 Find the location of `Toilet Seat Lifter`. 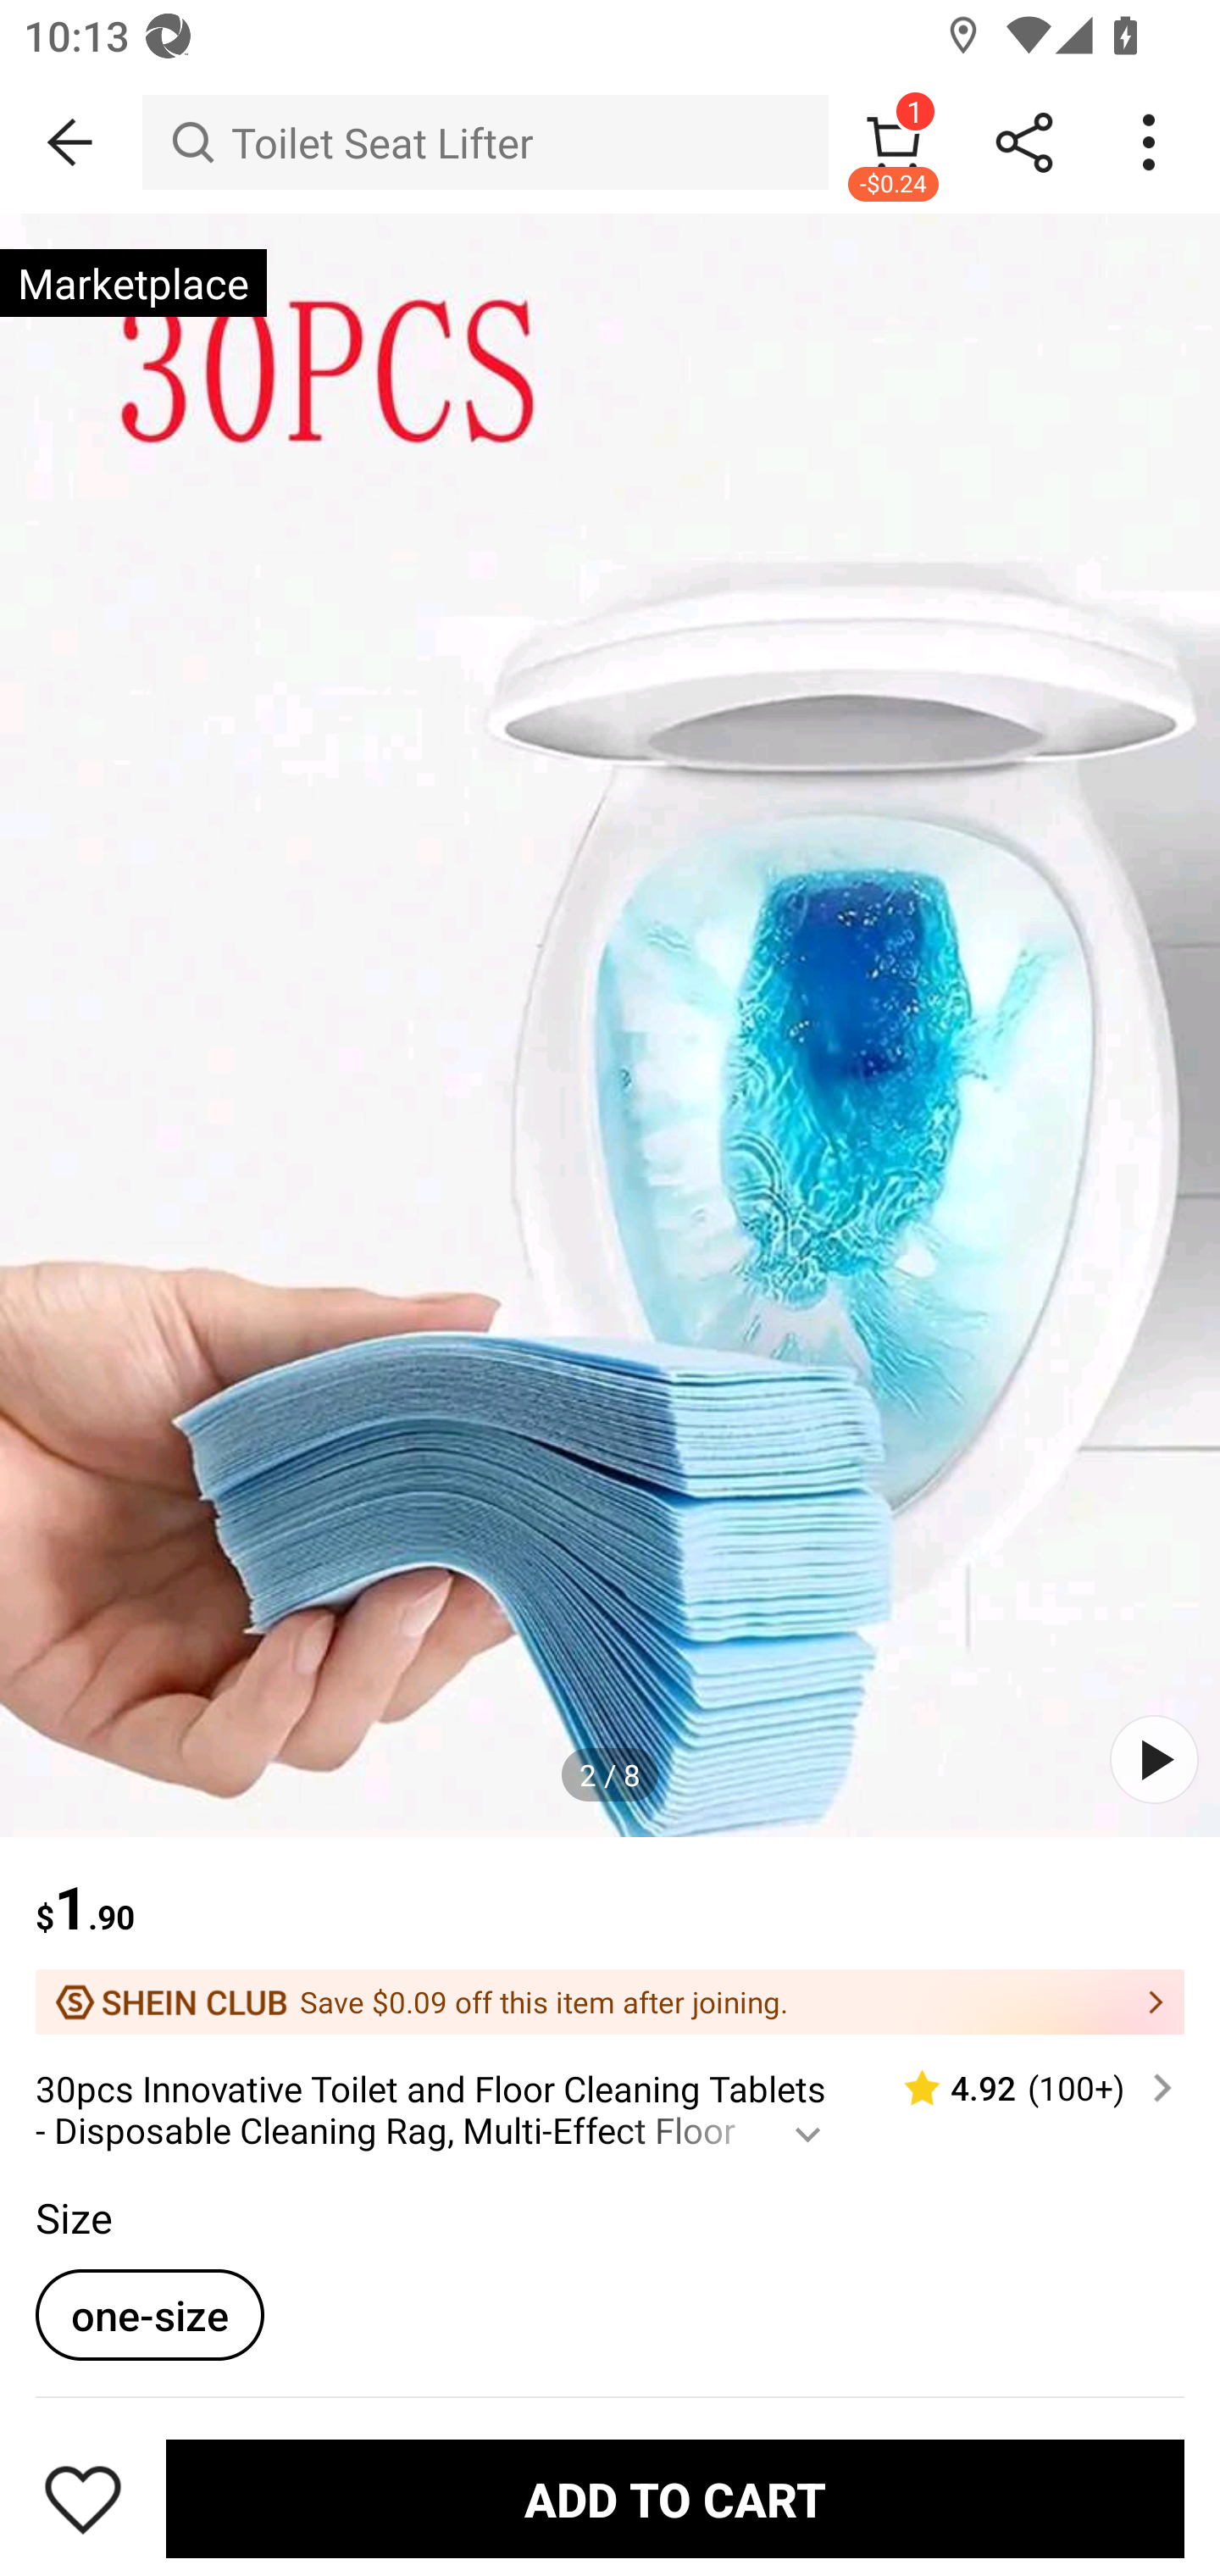

Toilet Seat Lifter is located at coordinates (485, 142).